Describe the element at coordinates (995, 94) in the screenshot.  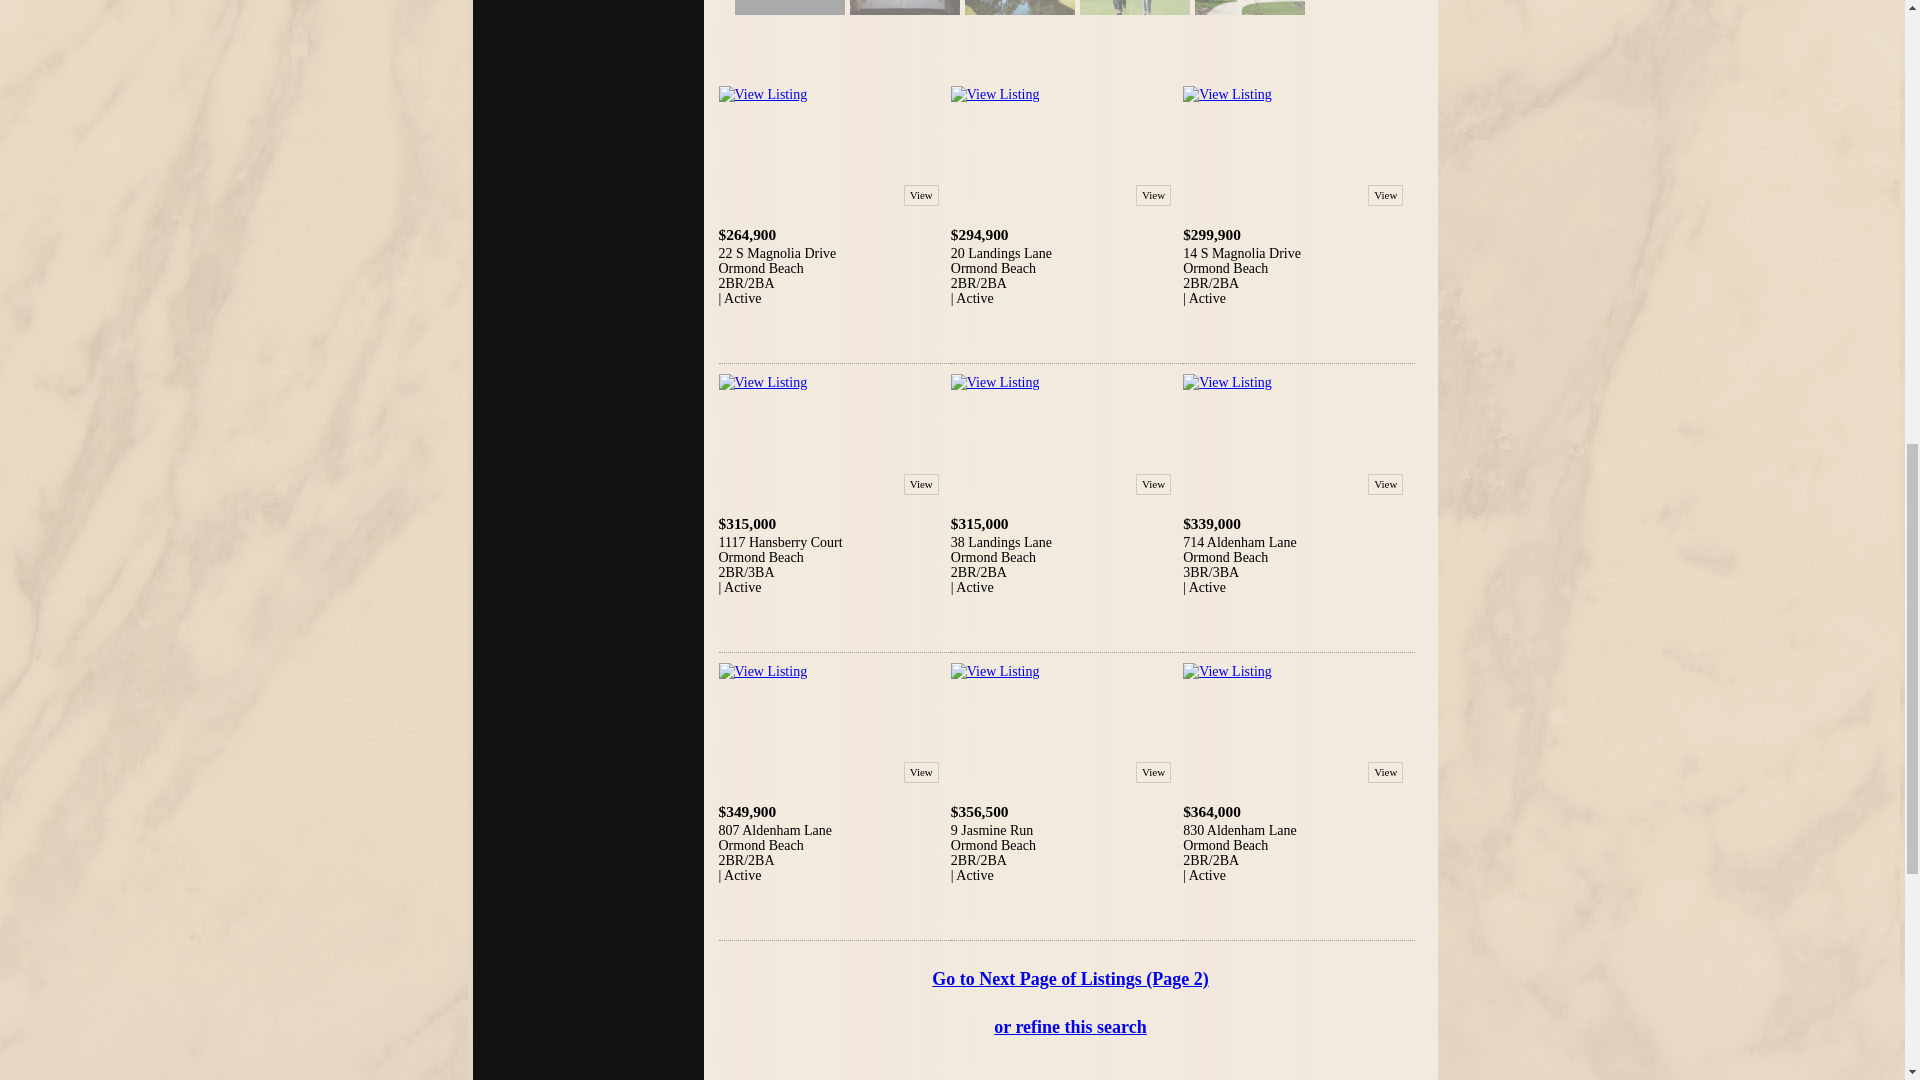
I see `View Listing` at that location.